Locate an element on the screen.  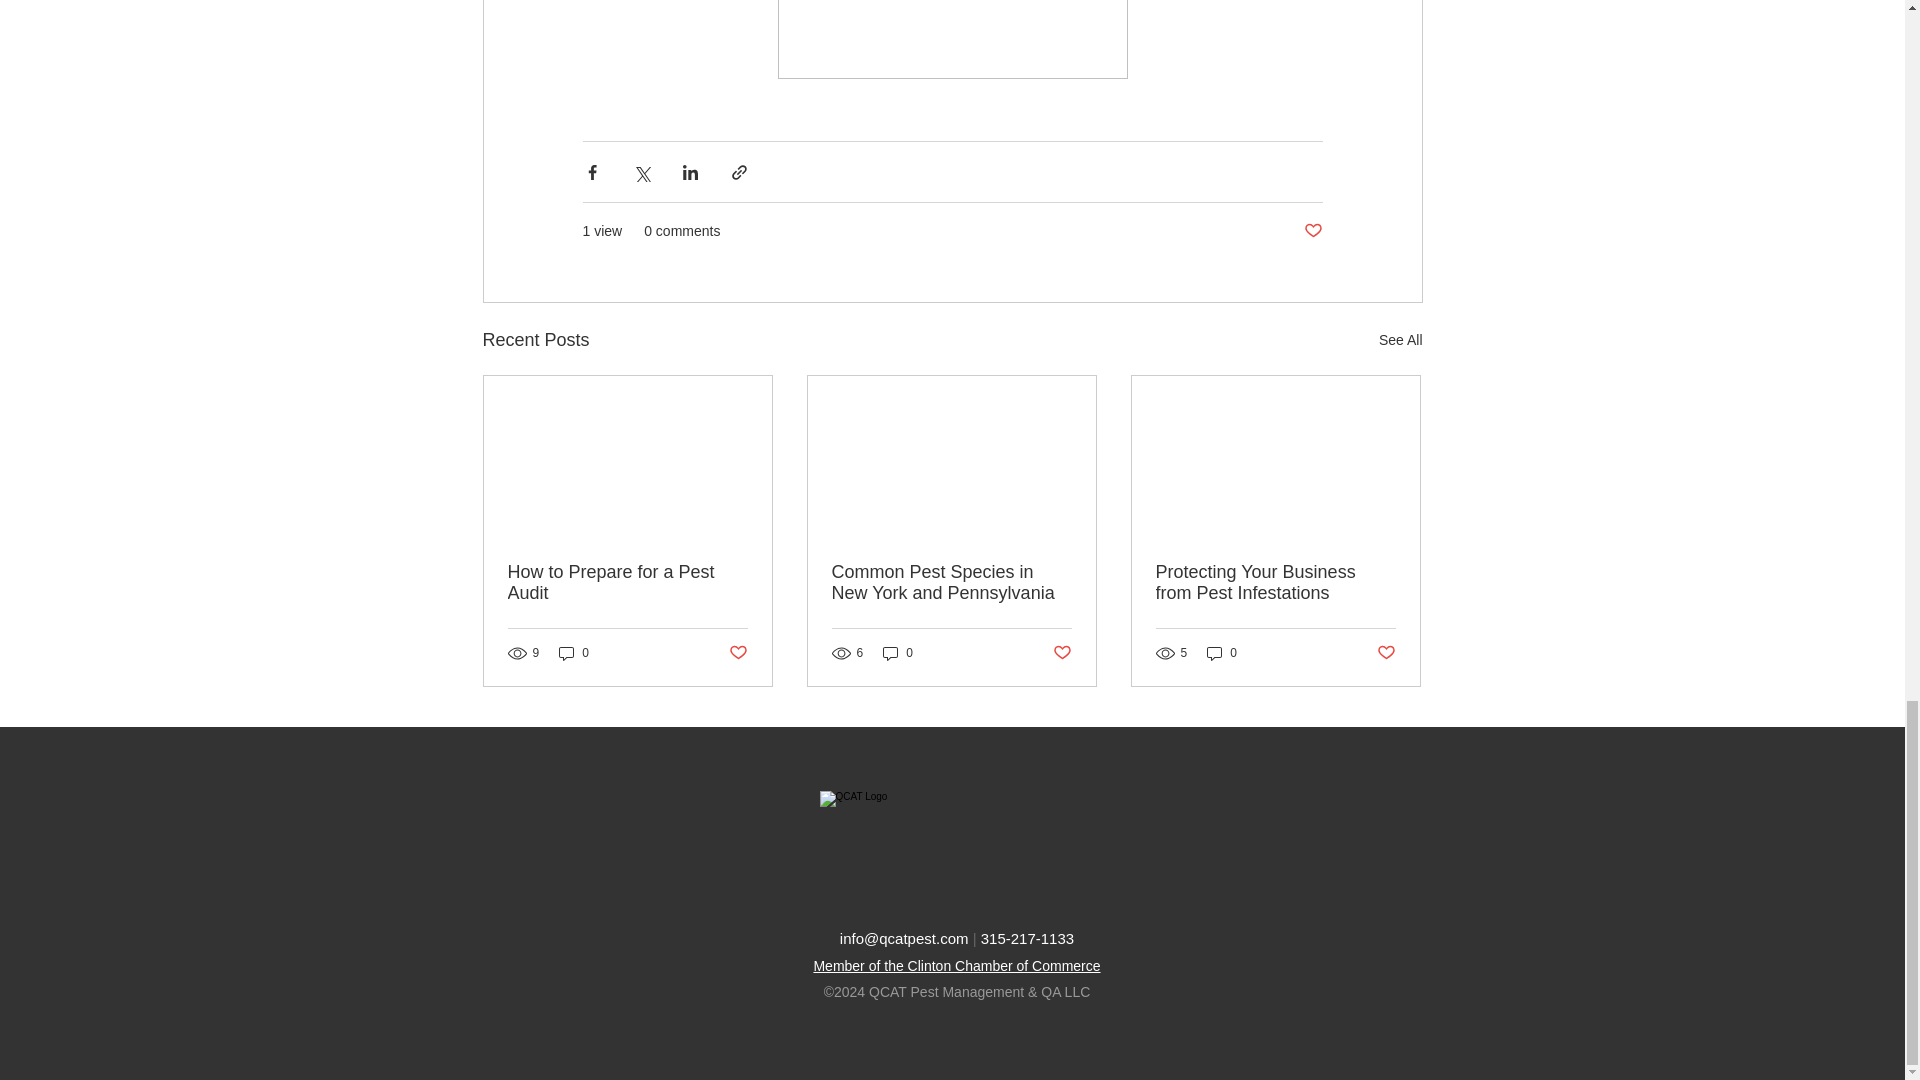
Protecting Your Business from Pest Infestations is located at coordinates (1275, 582).